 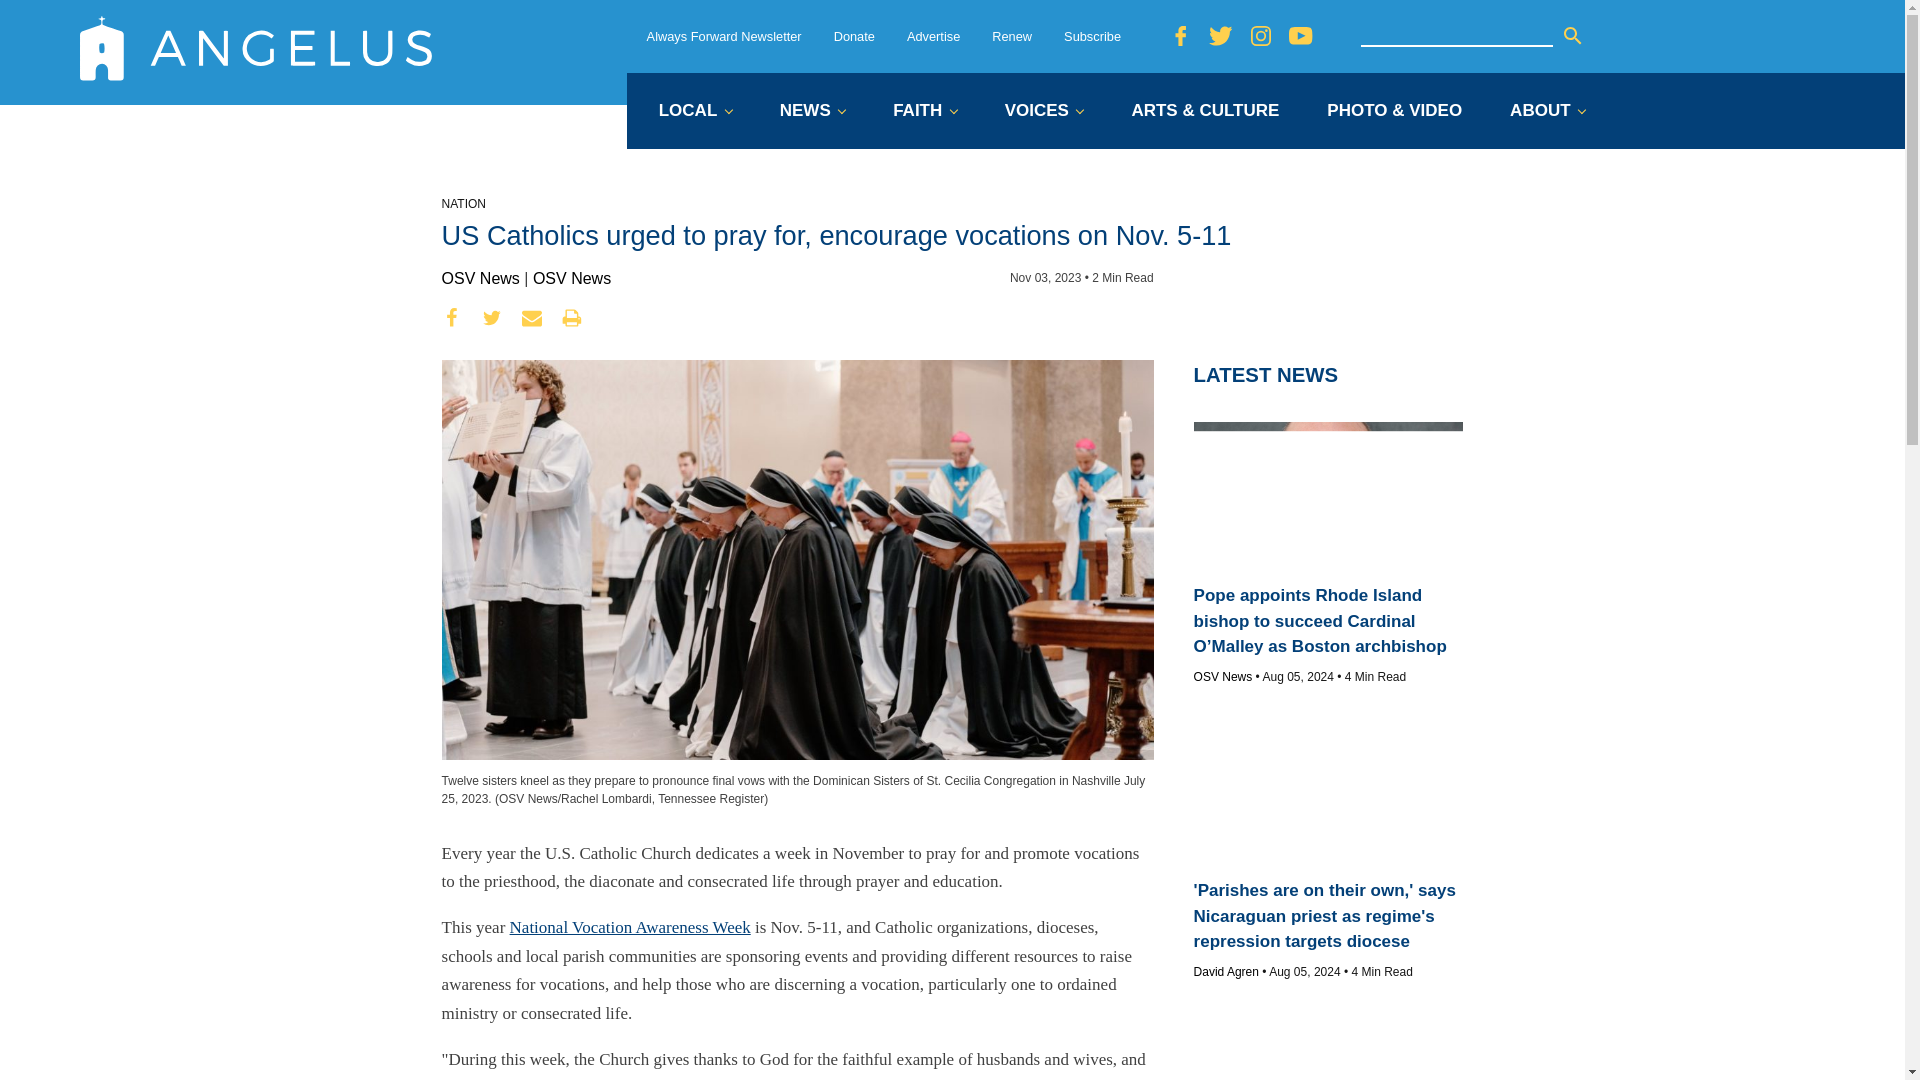 I want to click on Renew, so click(x=1012, y=36).